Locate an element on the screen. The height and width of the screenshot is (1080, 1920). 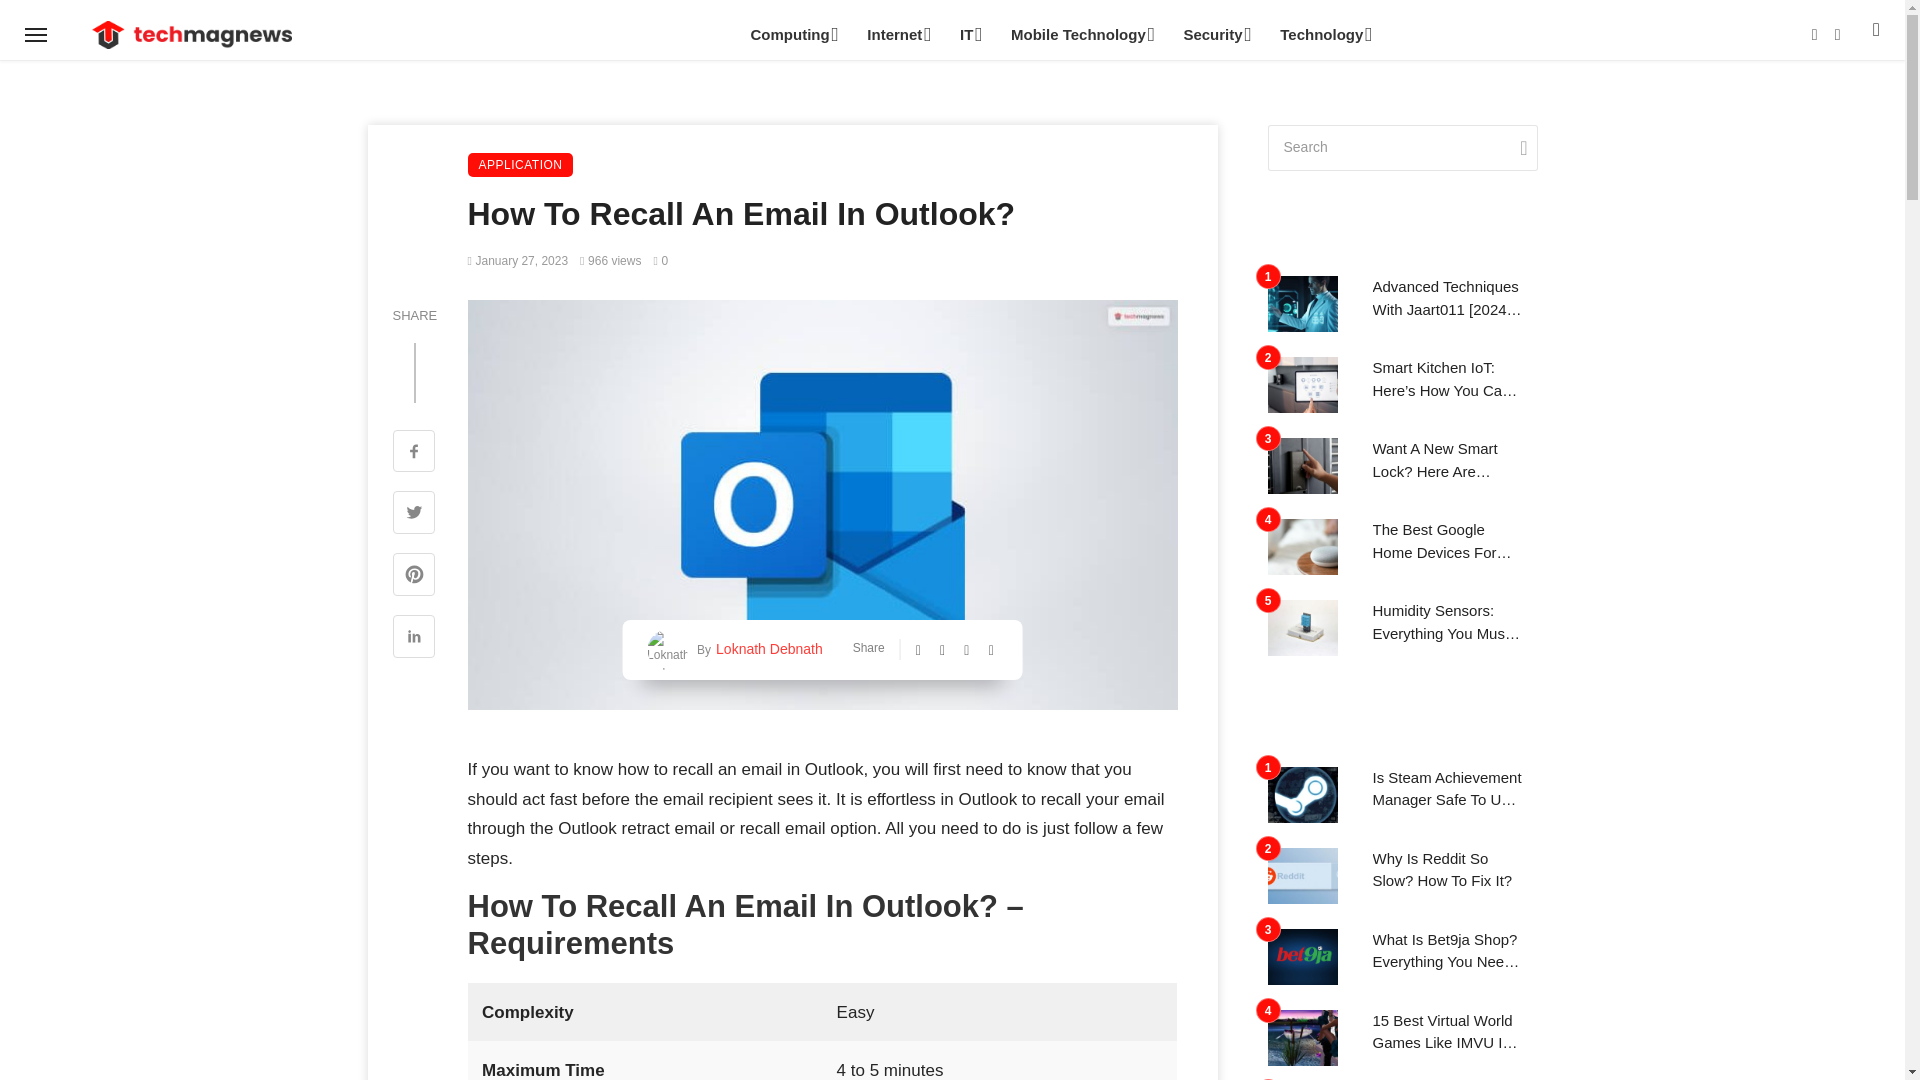
Share on Facebook is located at coordinates (413, 454).